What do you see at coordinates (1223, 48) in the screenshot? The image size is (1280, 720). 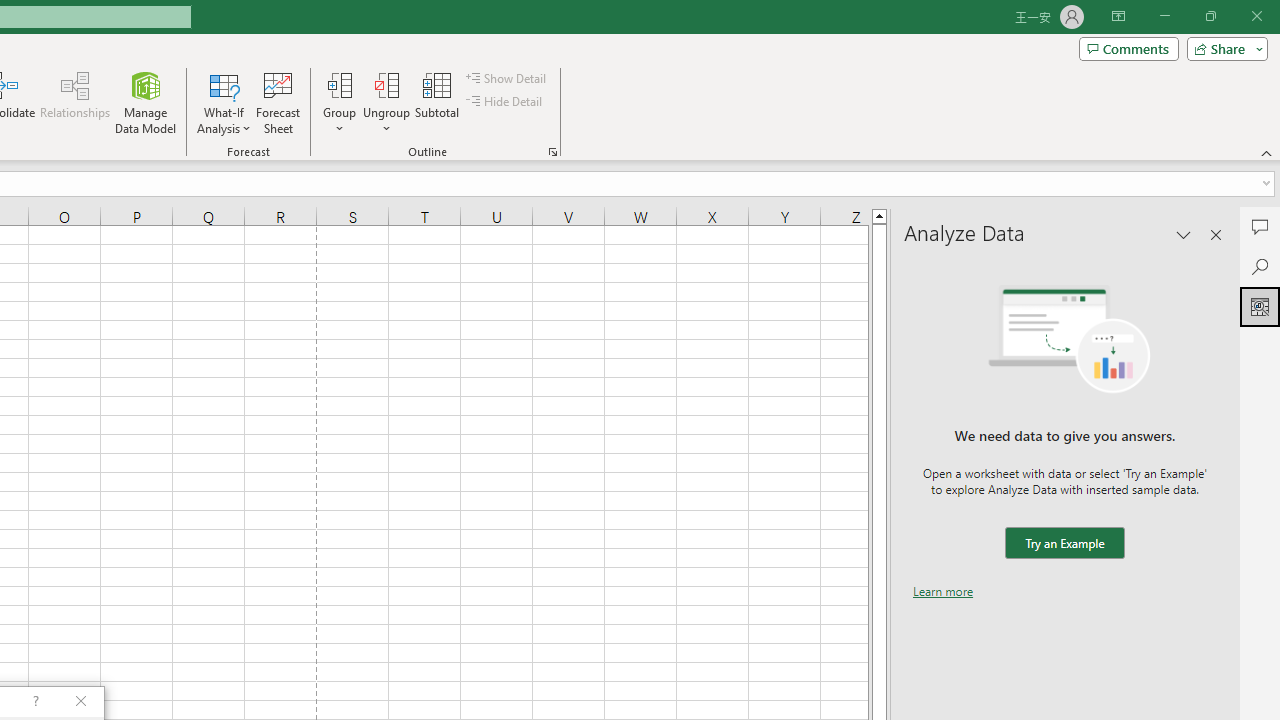 I see `Share` at bounding box center [1223, 48].